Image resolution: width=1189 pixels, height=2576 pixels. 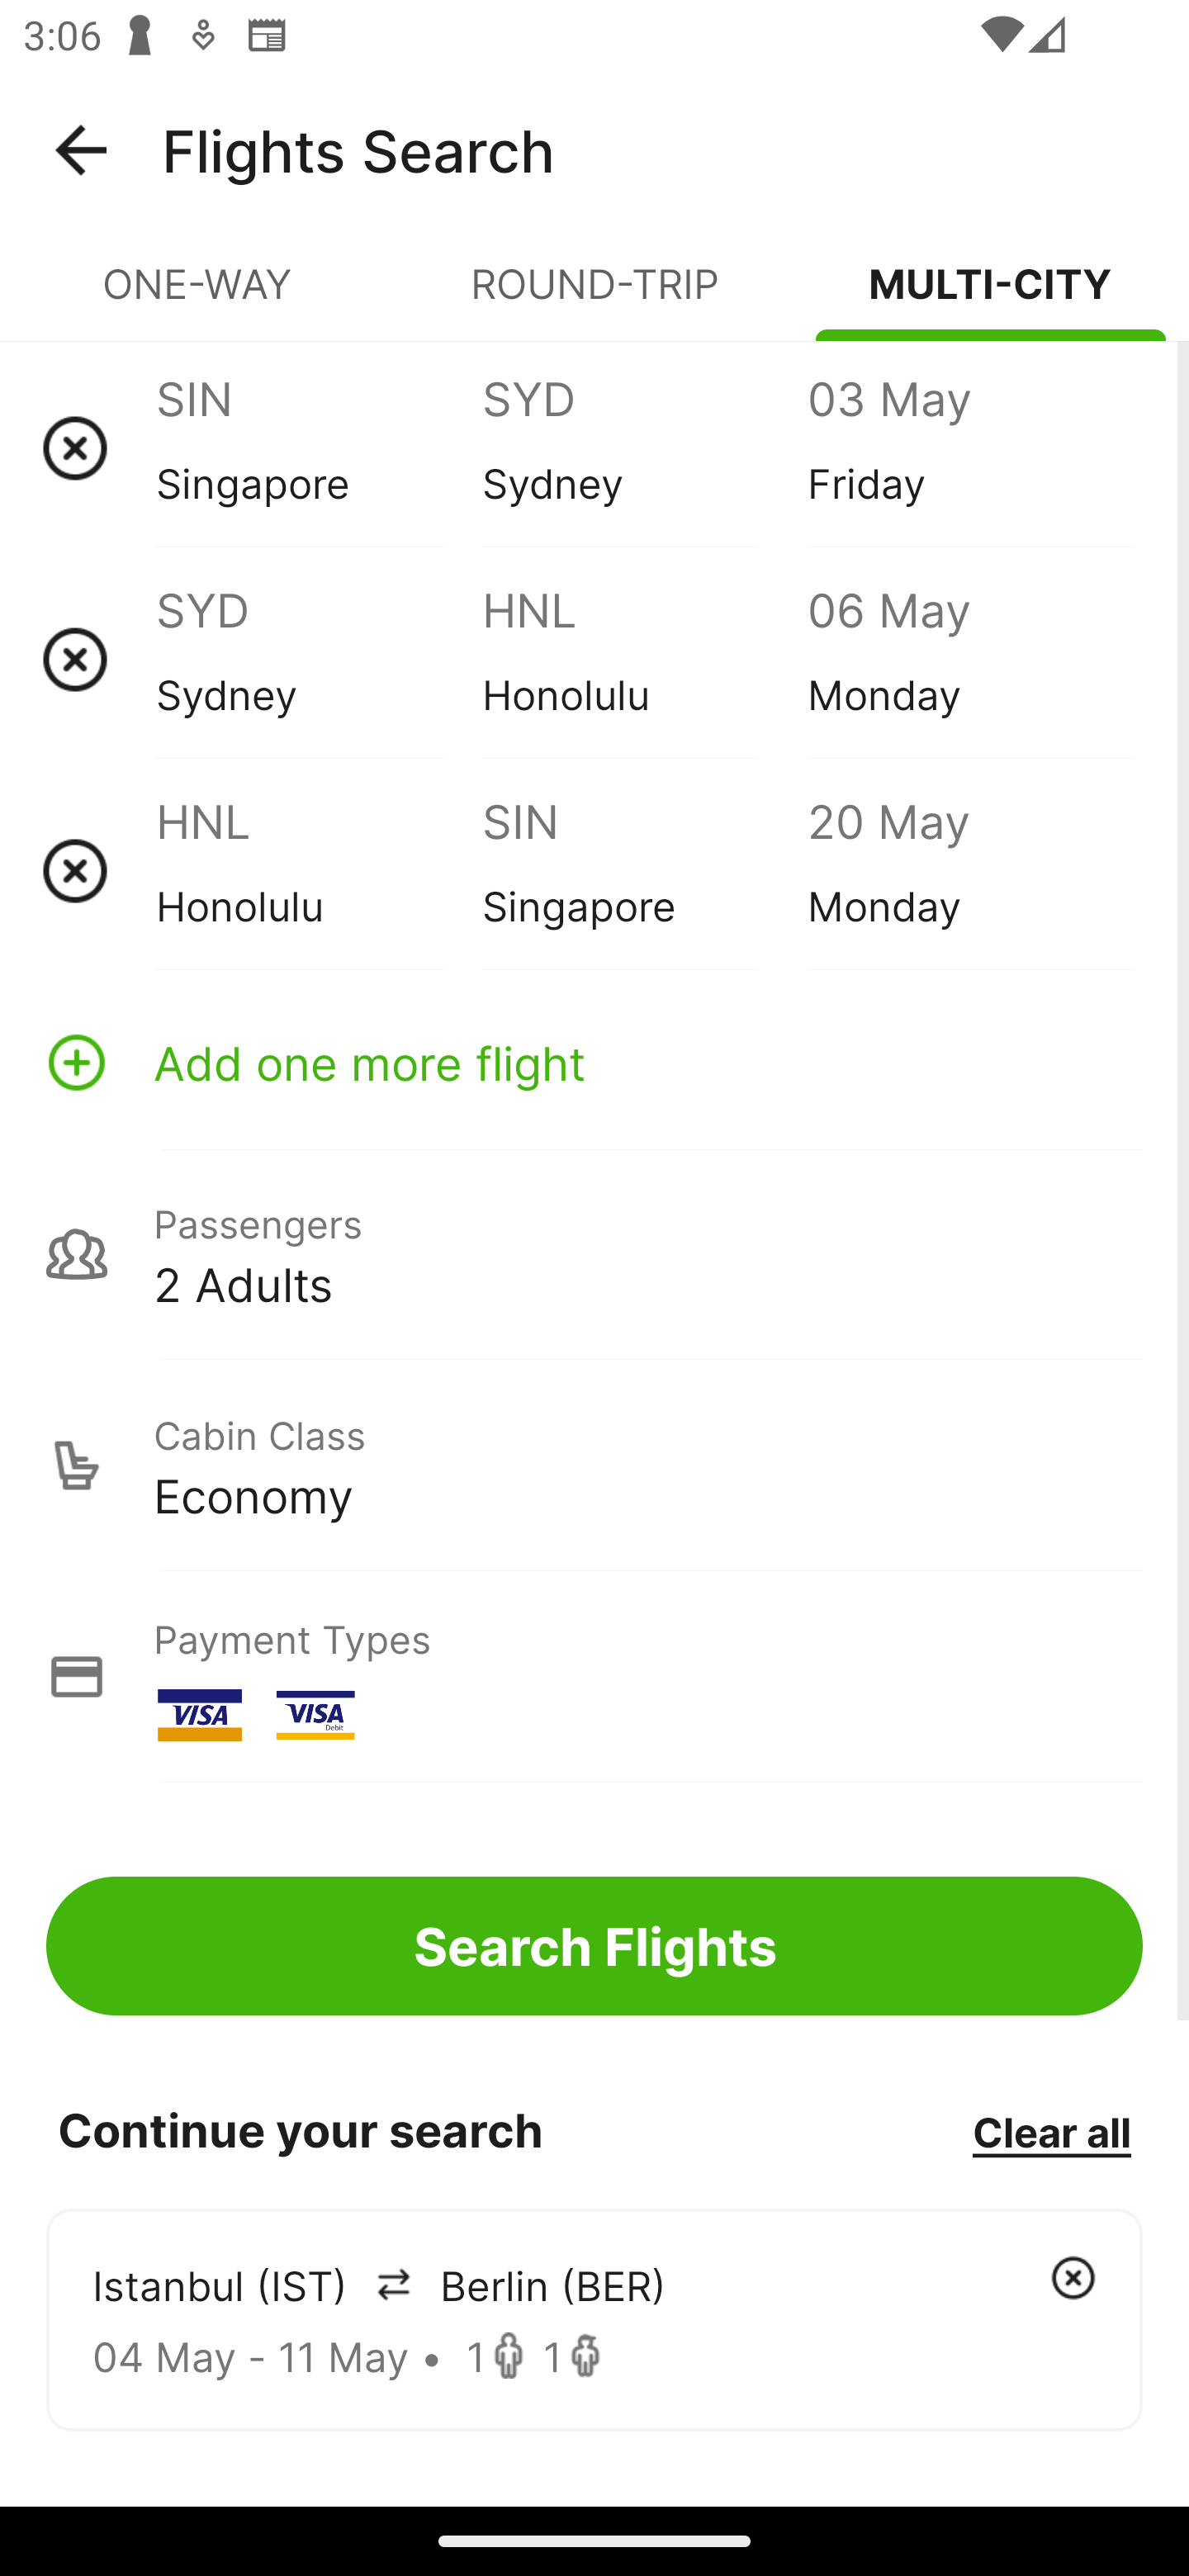 I want to click on 03 May Friday, so click(x=969, y=447).